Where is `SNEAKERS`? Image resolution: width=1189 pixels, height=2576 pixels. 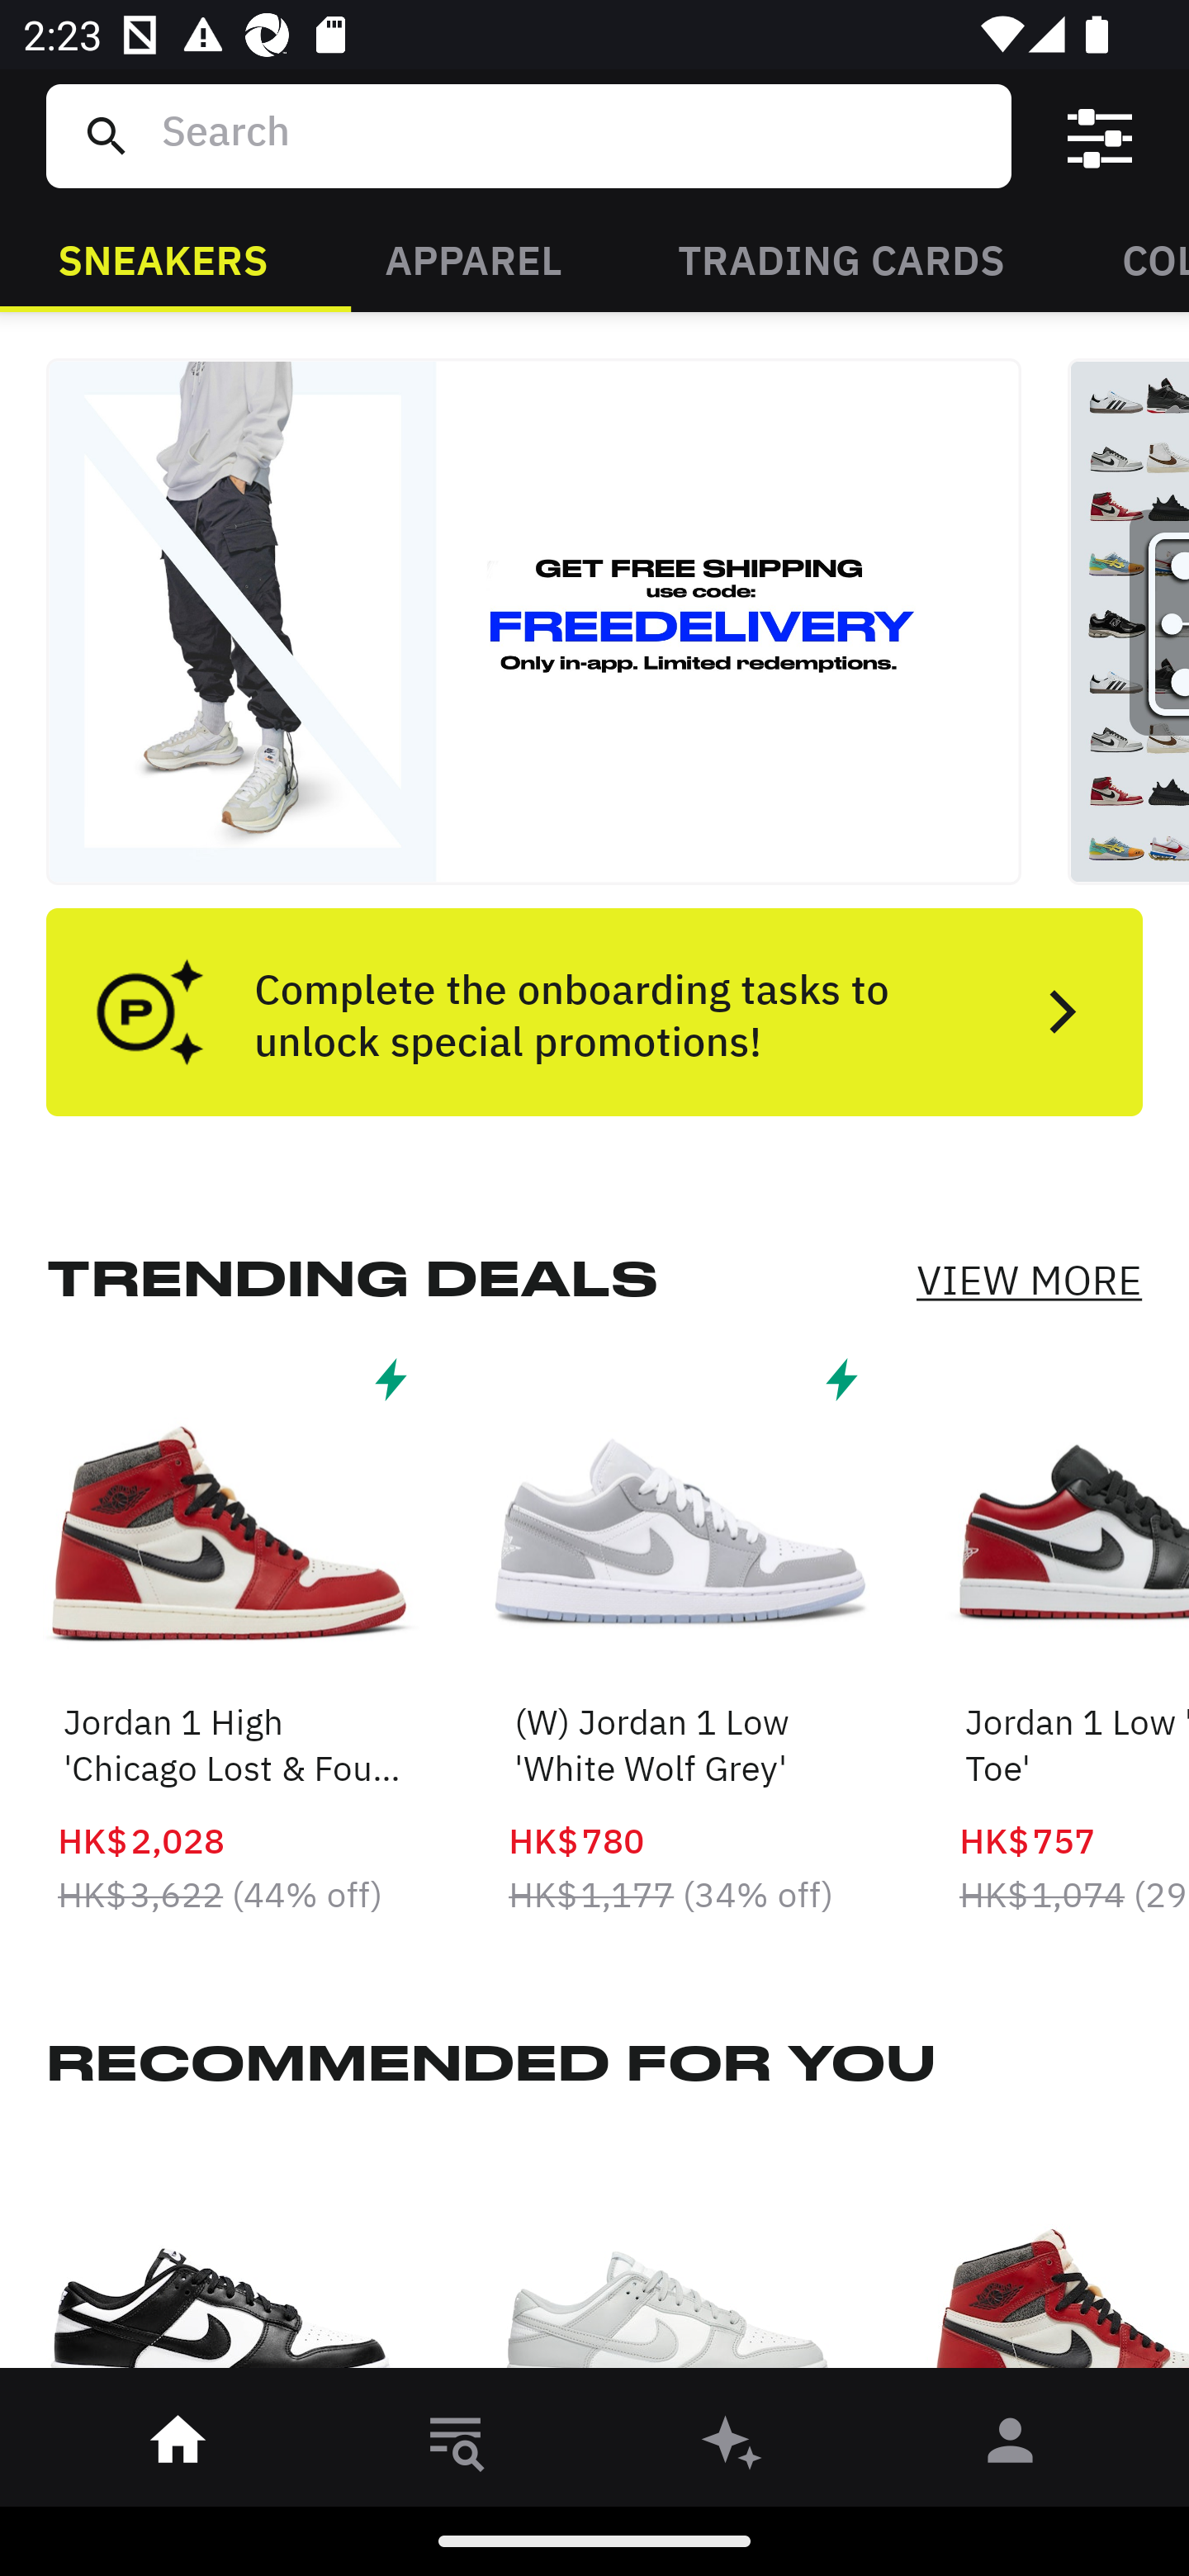 SNEAKERS is located at coordinates (163, 258).